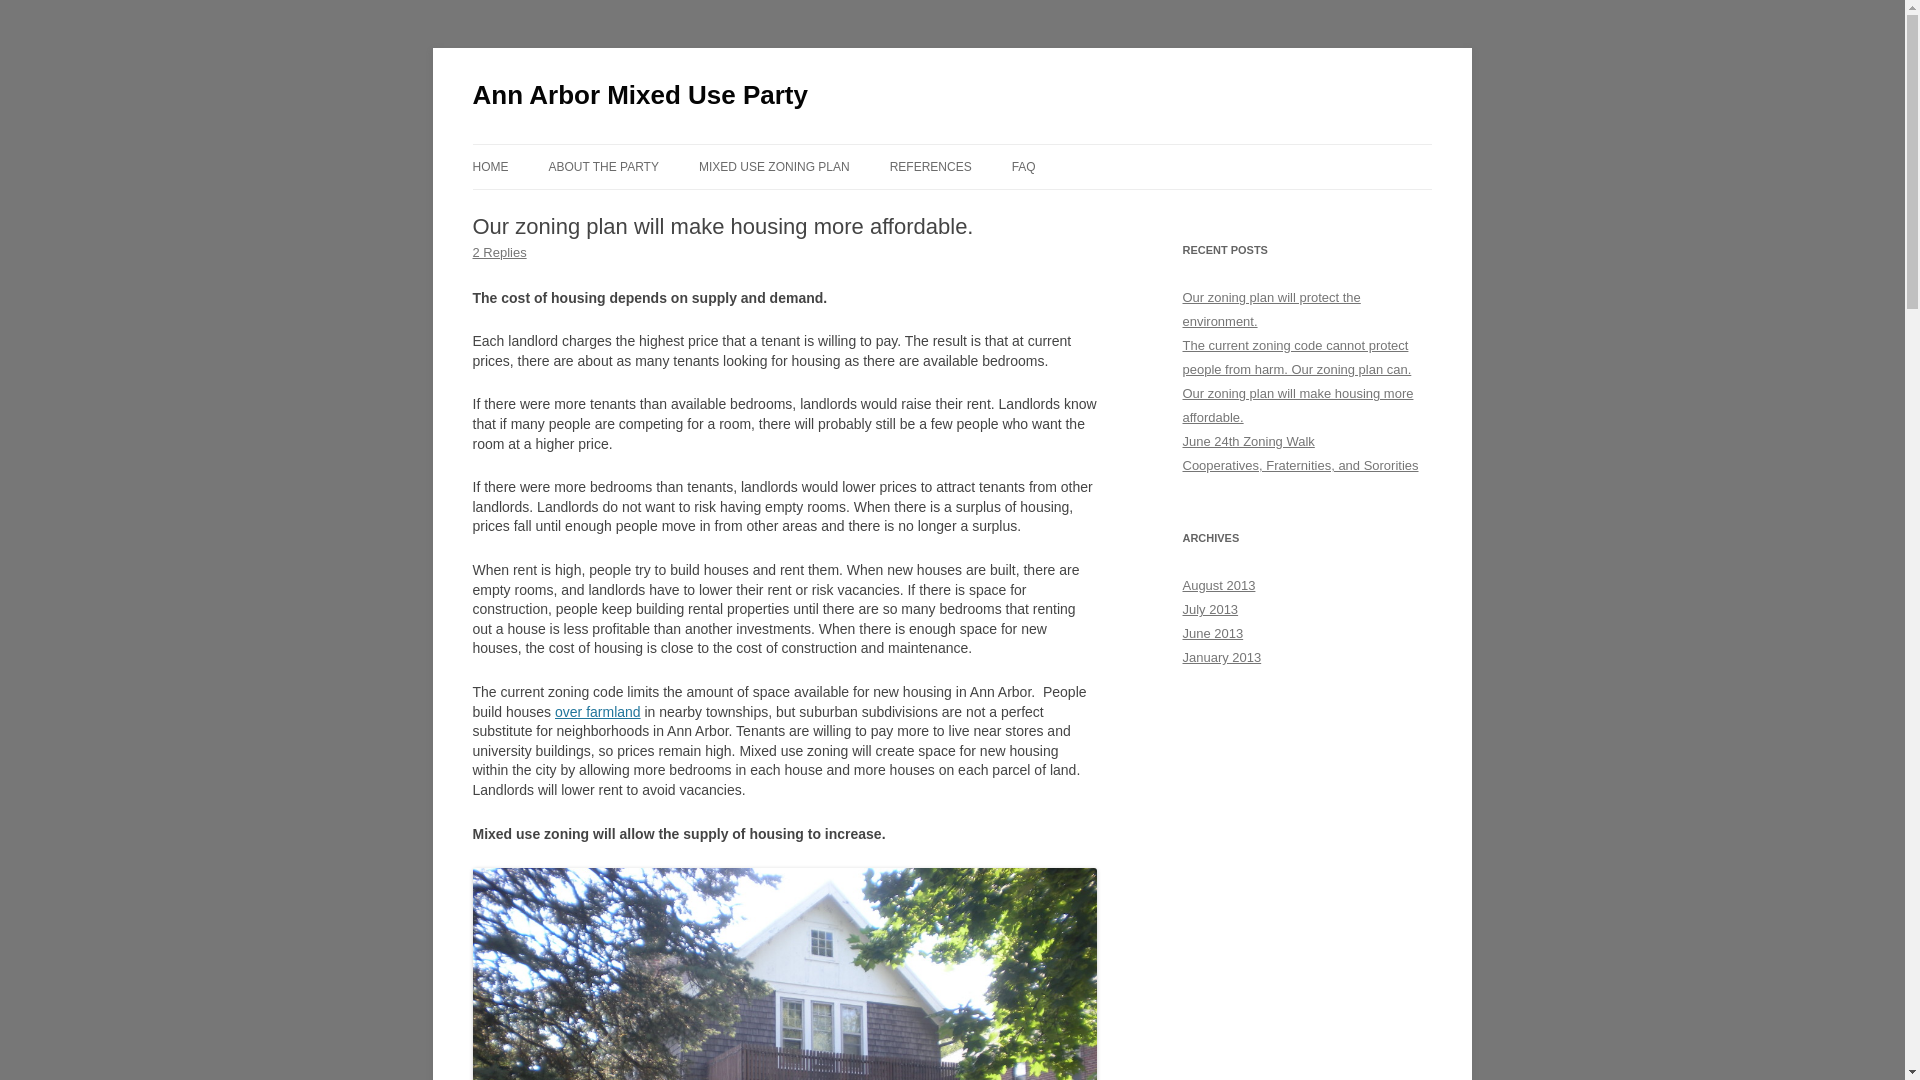 The height and width of the screenshot is (1080, 1920). I want to click on June 24th Zoning Walk, so click(1248, 442).